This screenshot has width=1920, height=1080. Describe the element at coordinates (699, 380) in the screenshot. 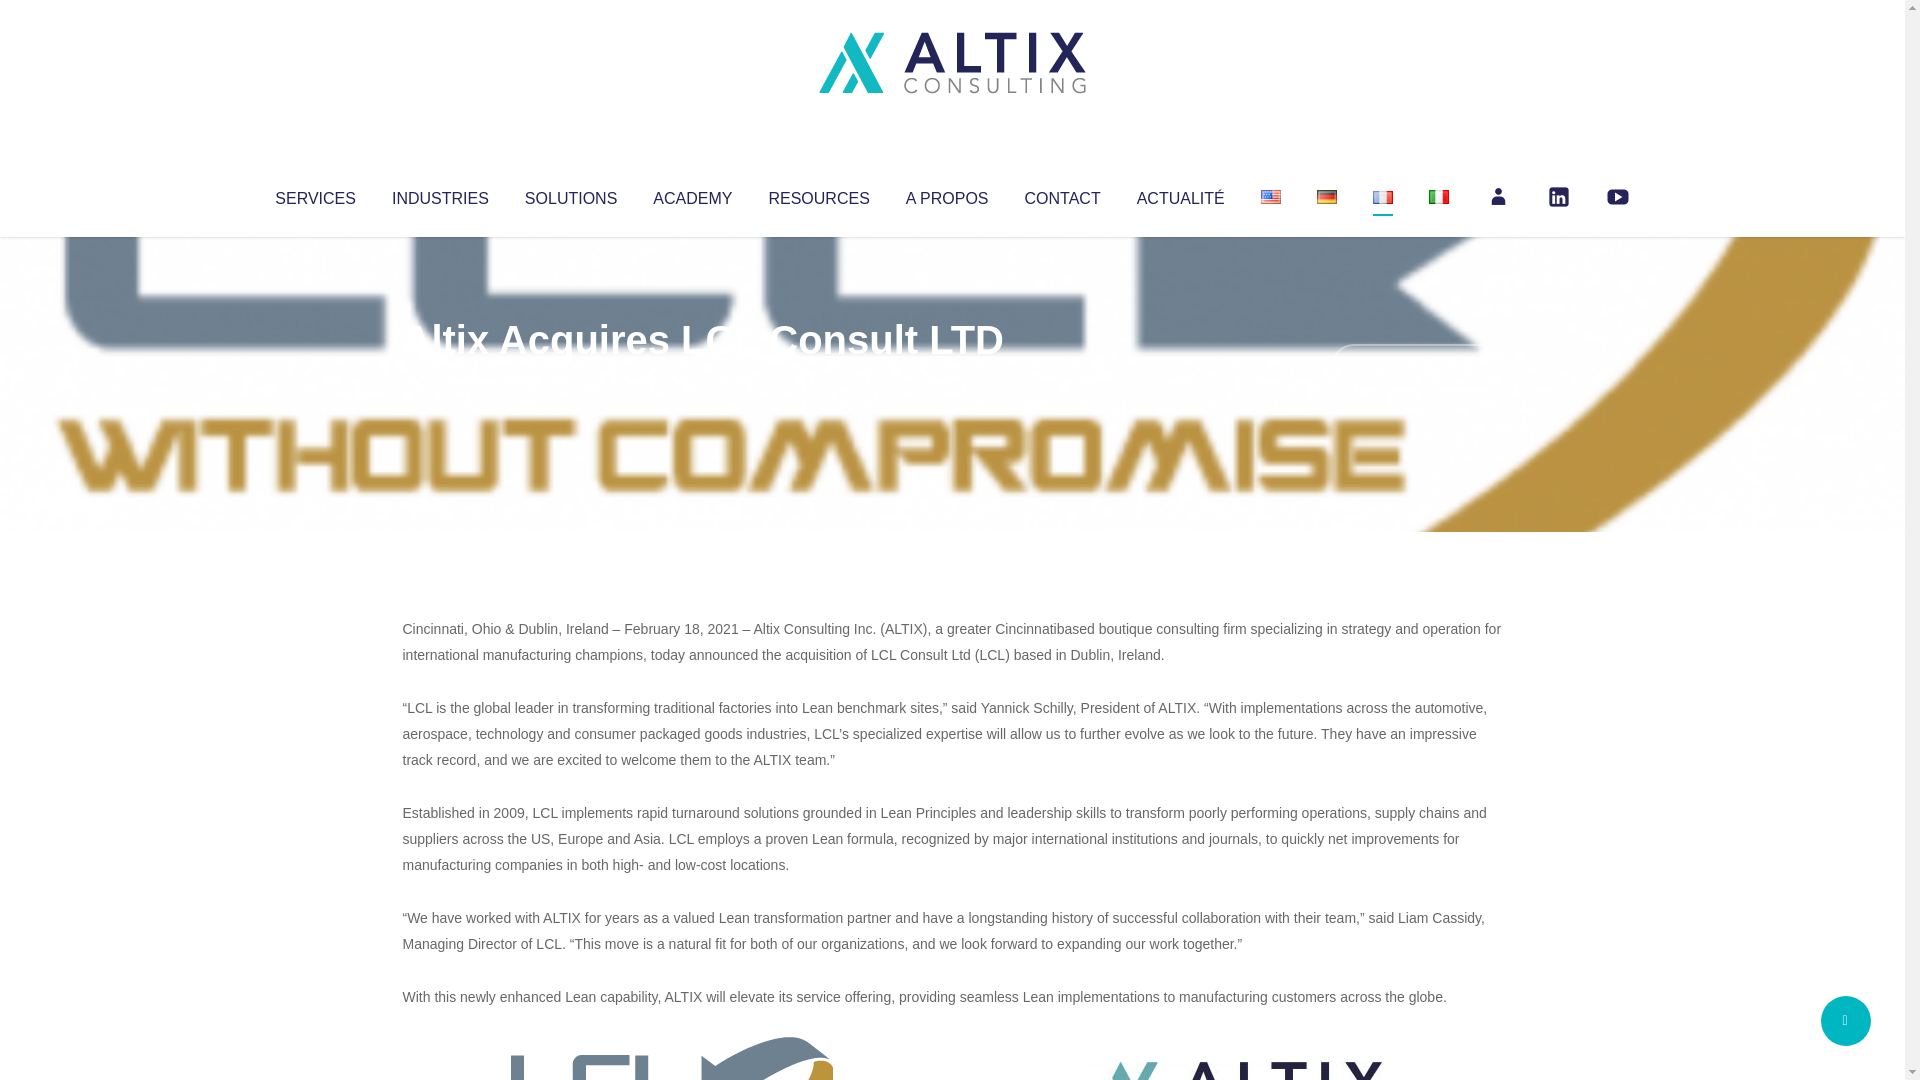

I see `Uncategorized` at that location.